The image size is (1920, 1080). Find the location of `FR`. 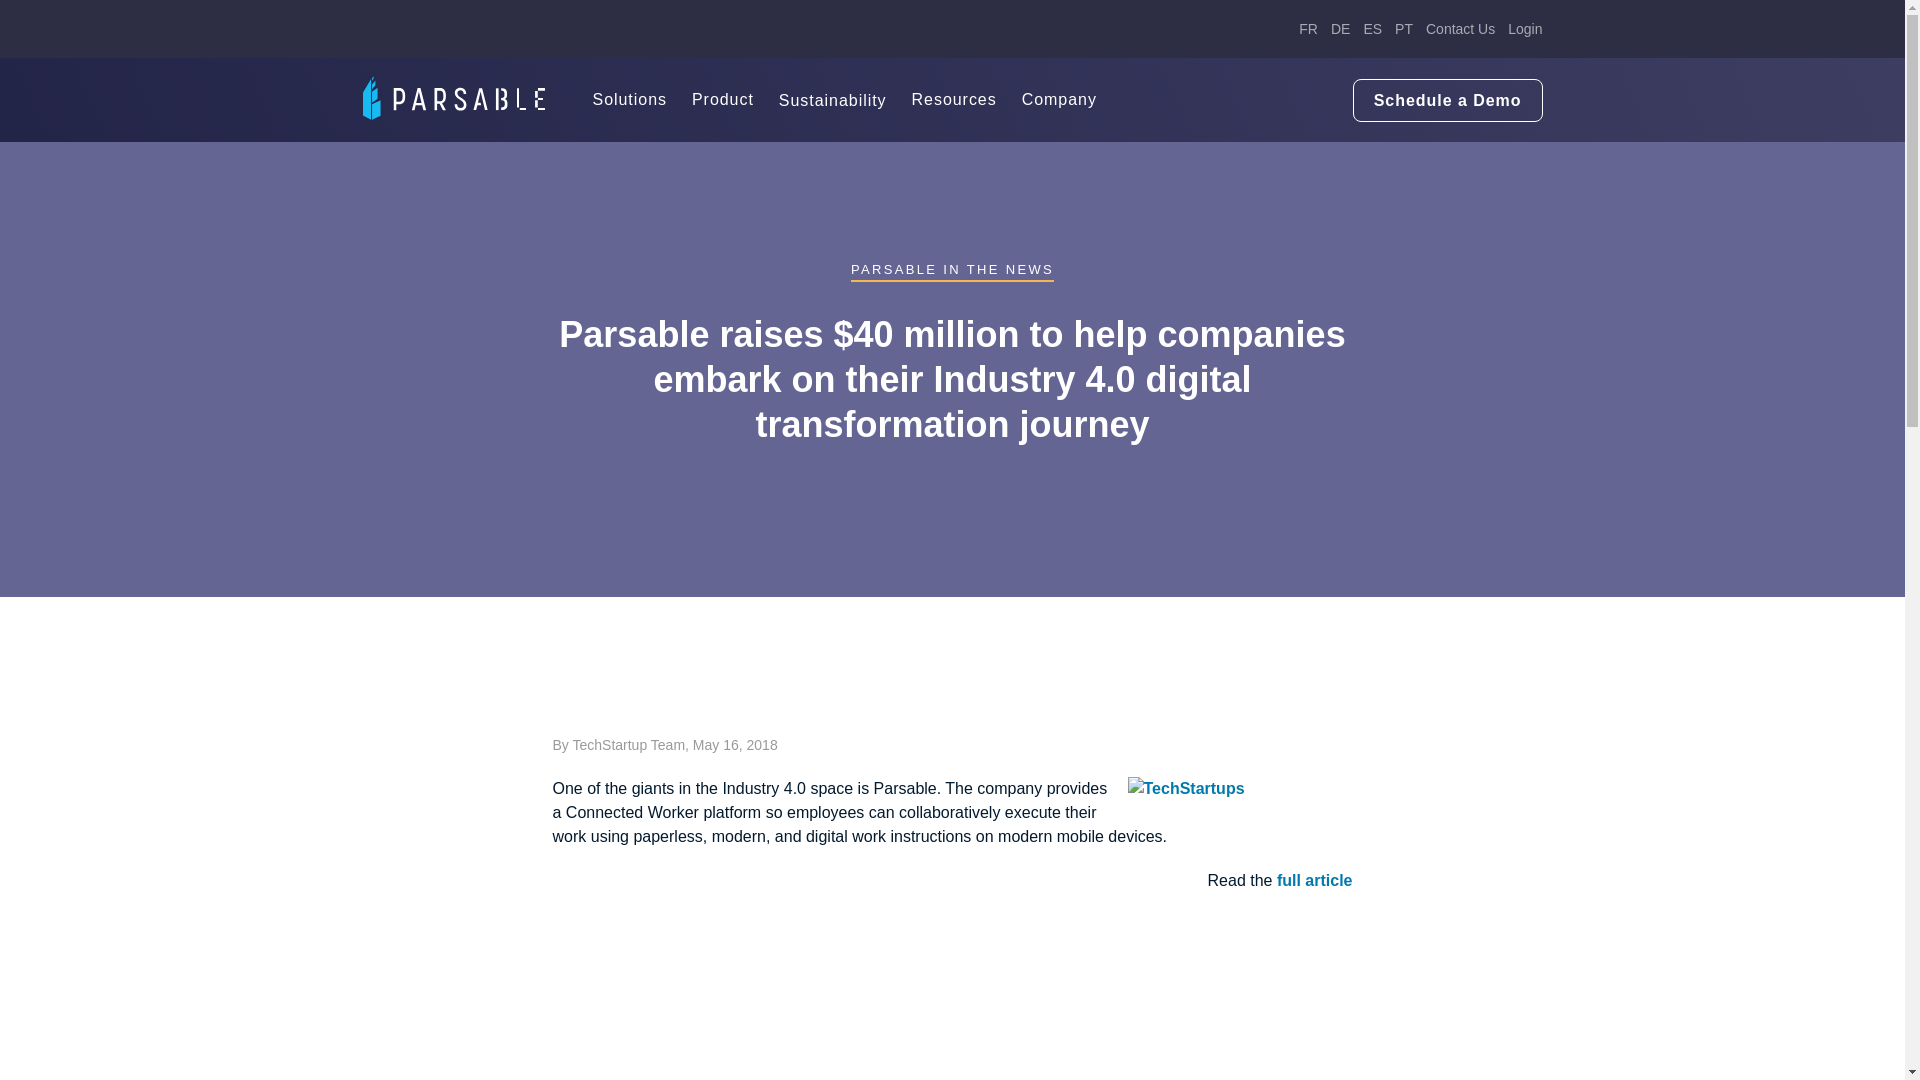

FR is located at coordinates (1308, 29).